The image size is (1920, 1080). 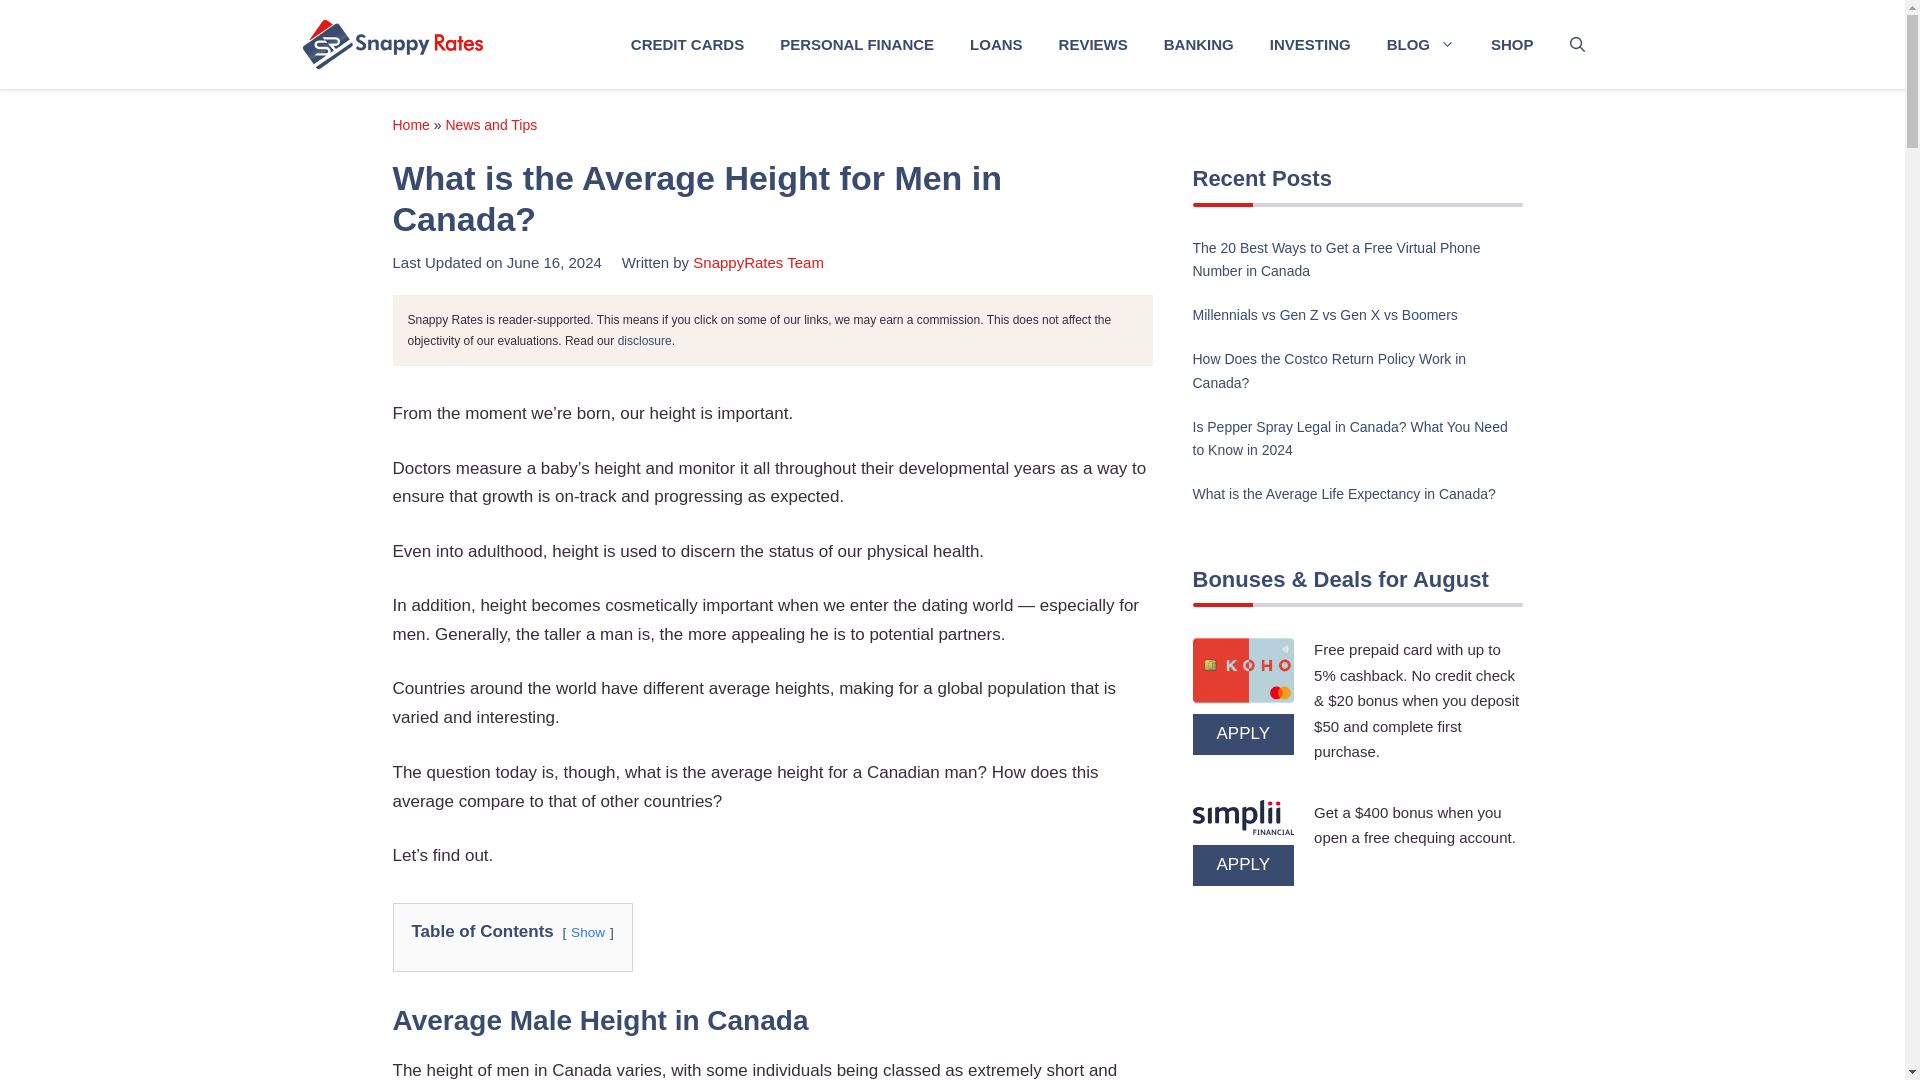 I want to click on SnappyRates Team, so click(x=758, y=262).